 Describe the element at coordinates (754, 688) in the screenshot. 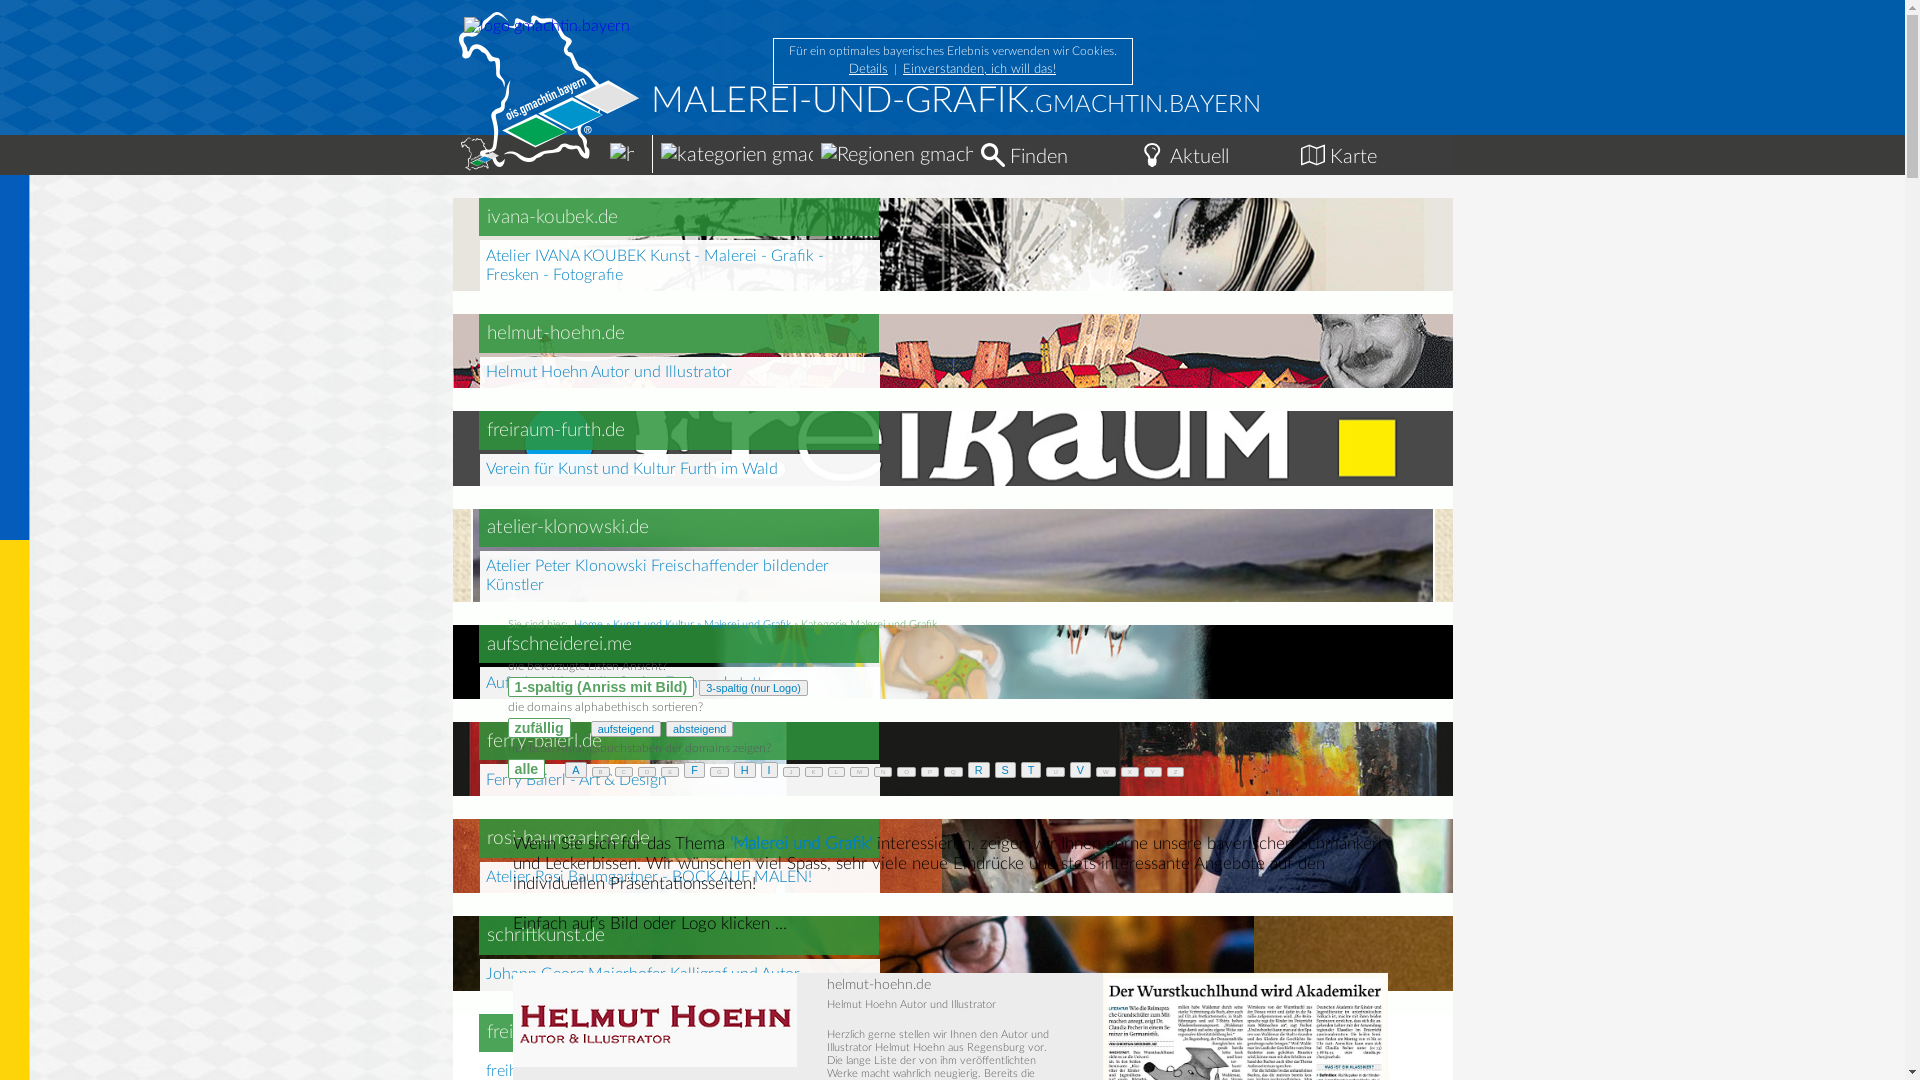

I see `3-spaltig (nur Logo)` at that location.